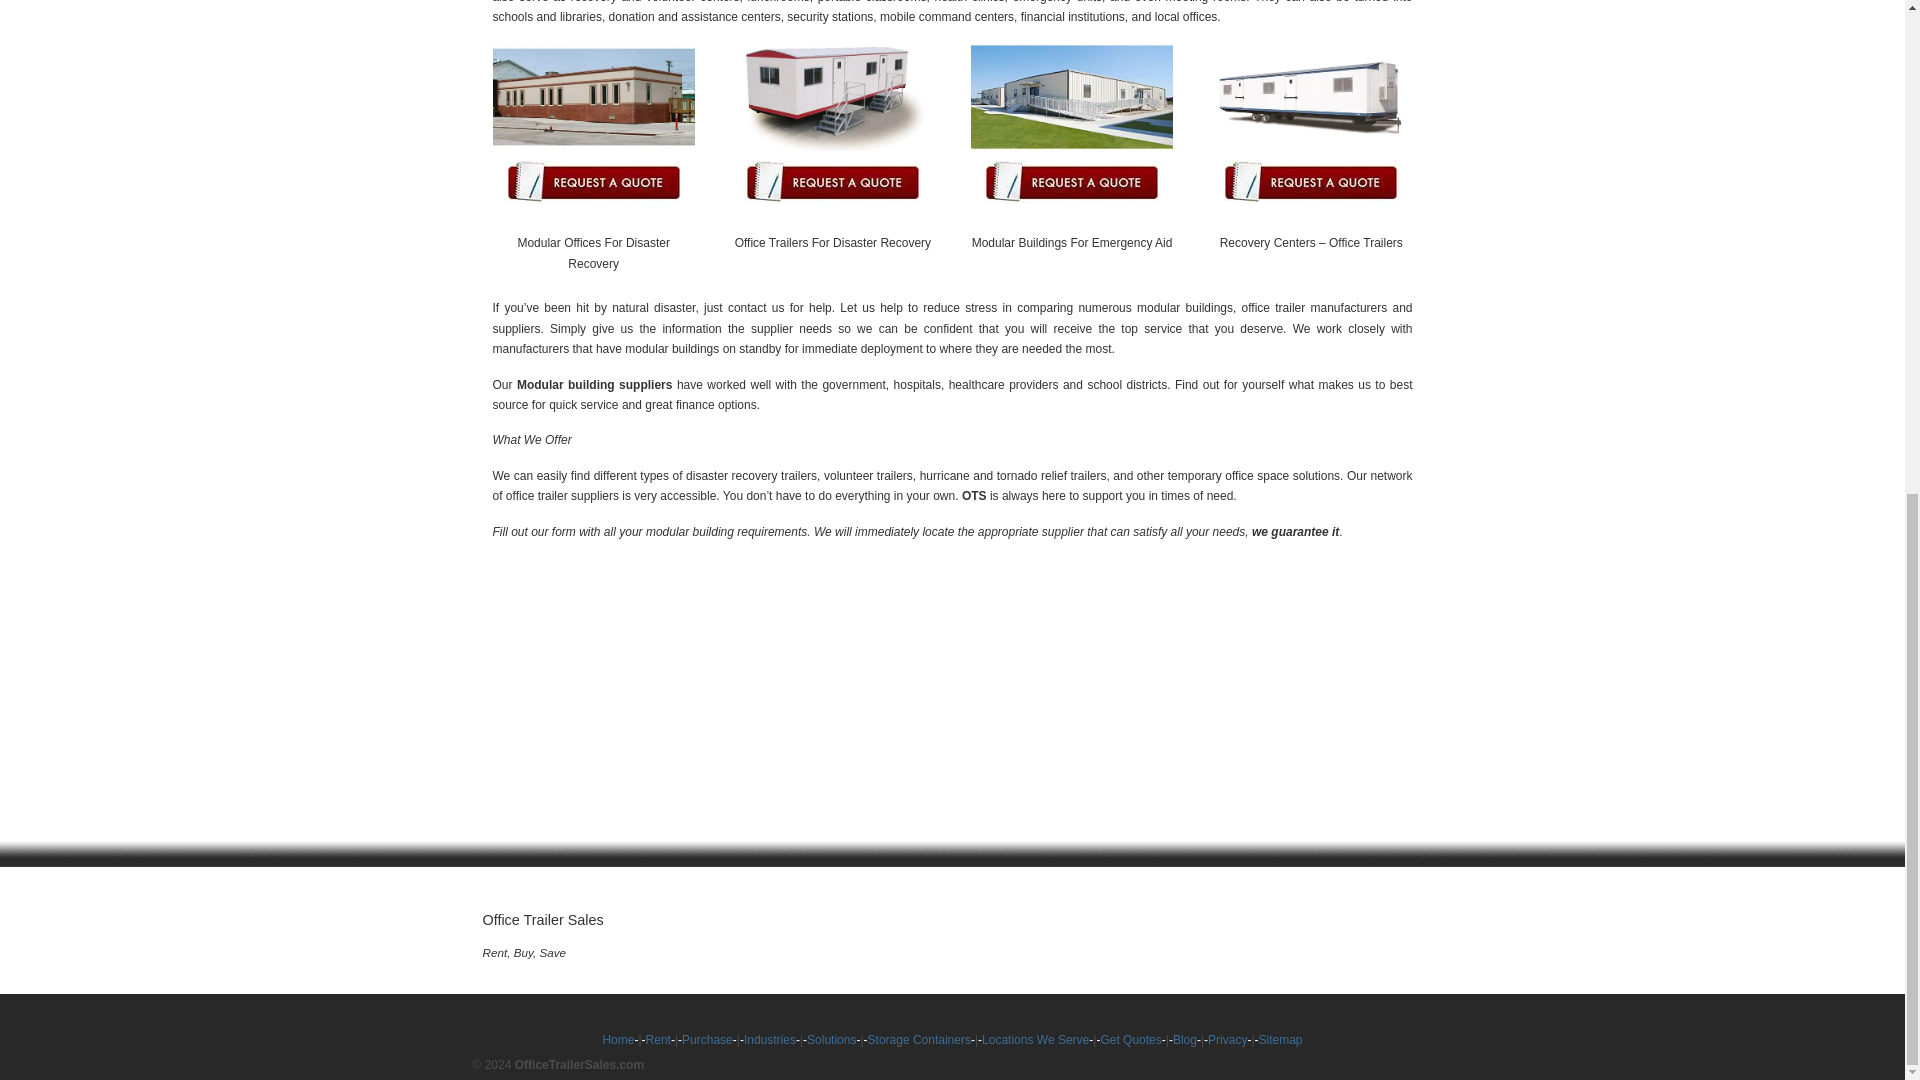 This screenshot has width=1920, height=1080. Describe the element at coordinates (1226, 1039) in the screenshot. I see `Privacy` at that location.